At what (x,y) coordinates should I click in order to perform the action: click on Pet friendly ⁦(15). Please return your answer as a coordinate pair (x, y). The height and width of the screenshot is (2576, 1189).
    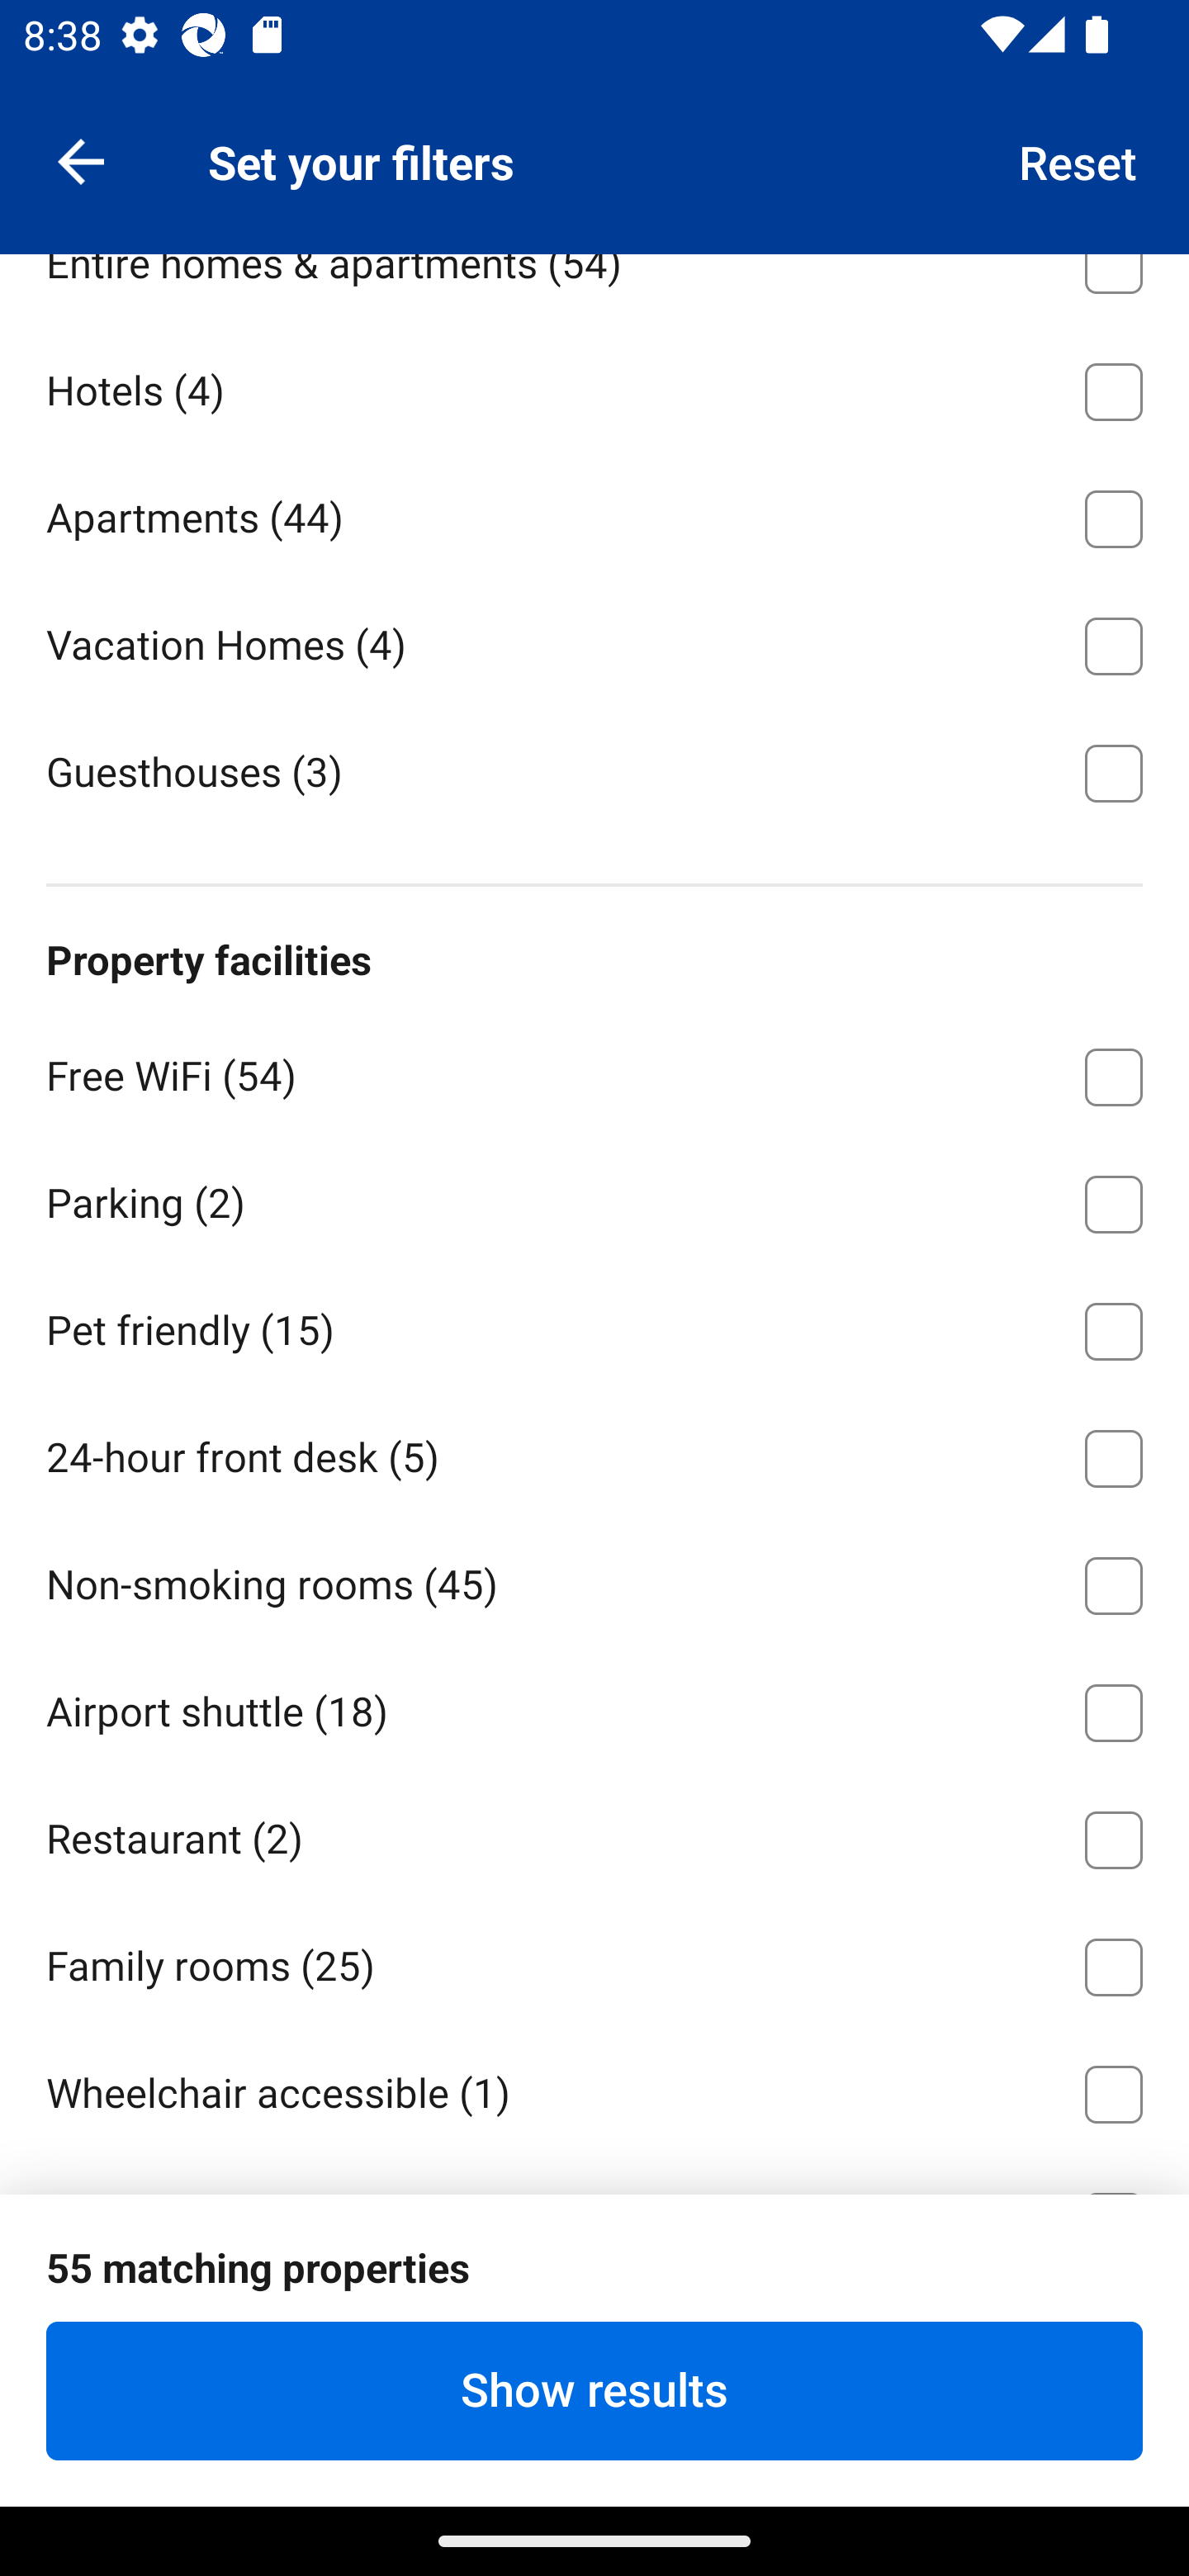
    Looking at the image, I should click on (594, 1324).